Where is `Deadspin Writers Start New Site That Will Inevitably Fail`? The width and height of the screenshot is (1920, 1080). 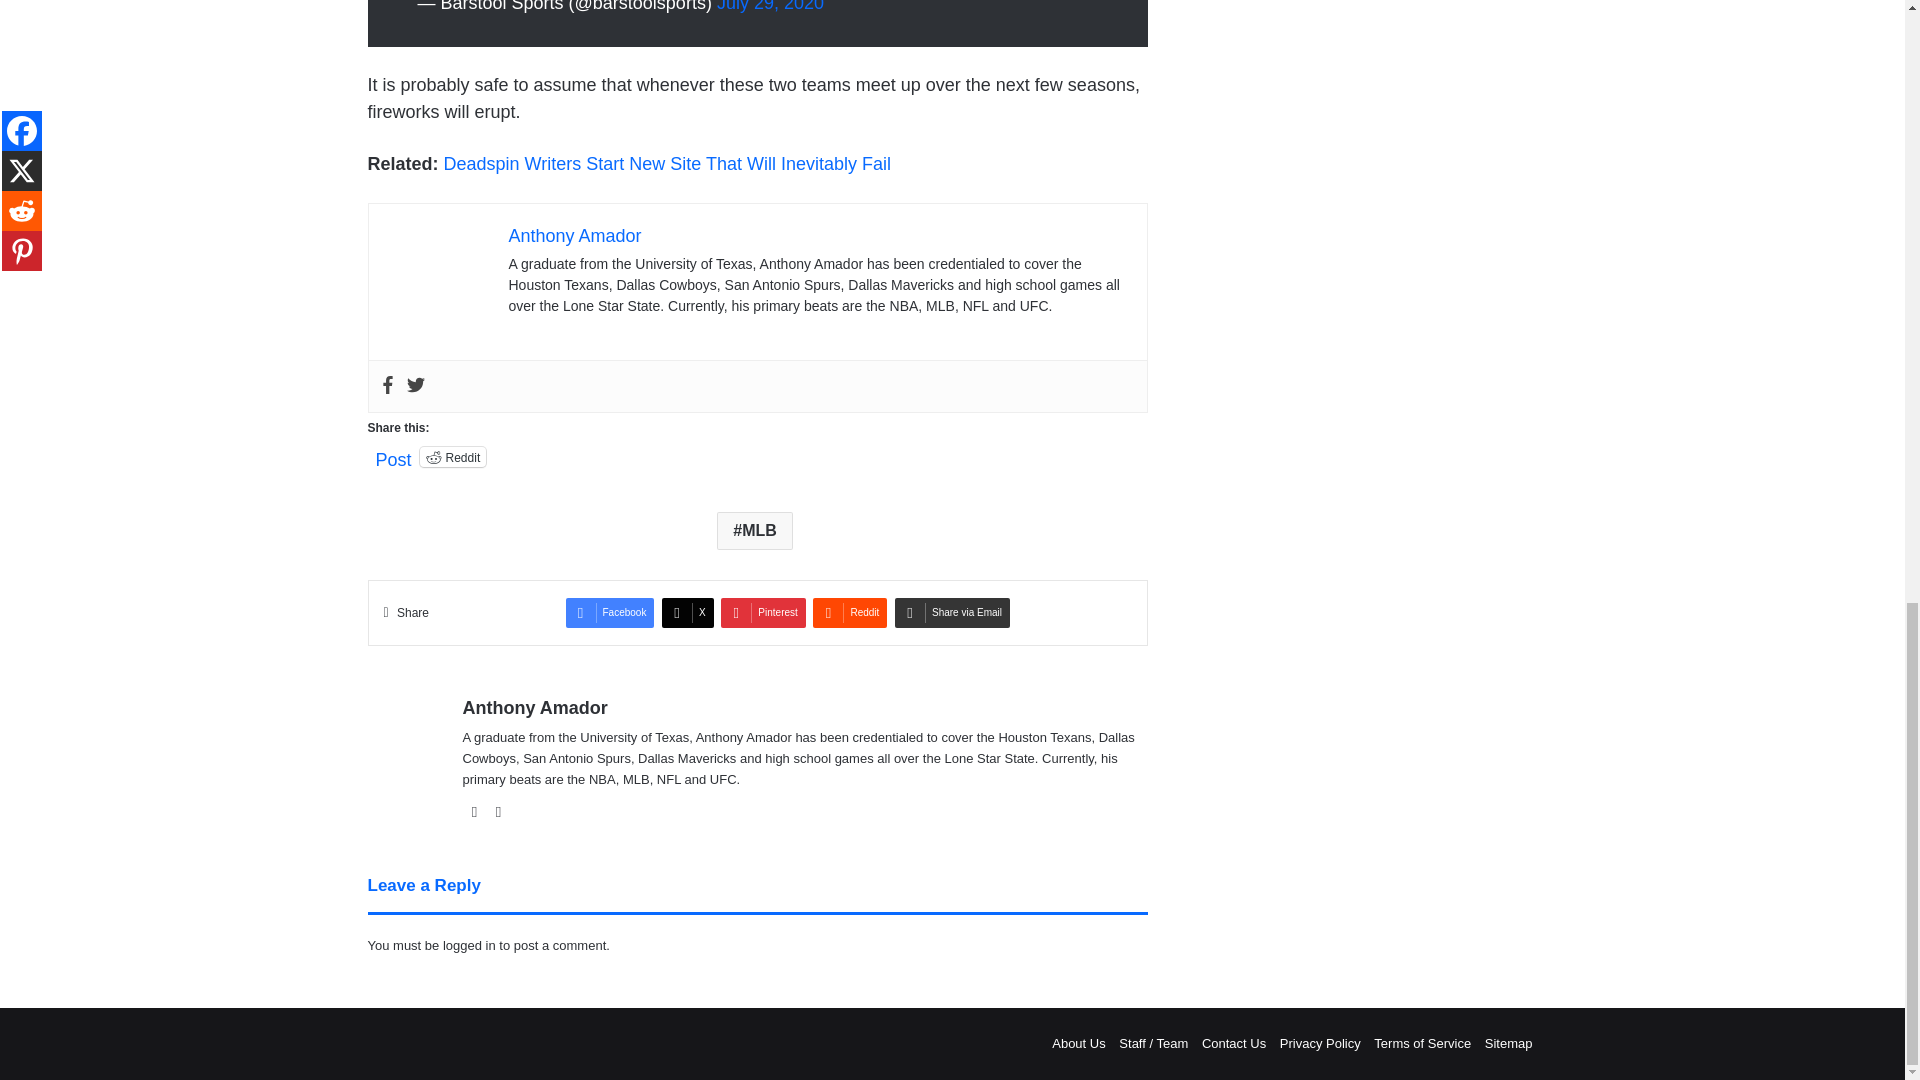 Deadspin Writers Start New Site That Will Inevitably Fail is located at coordinates (668, 164).